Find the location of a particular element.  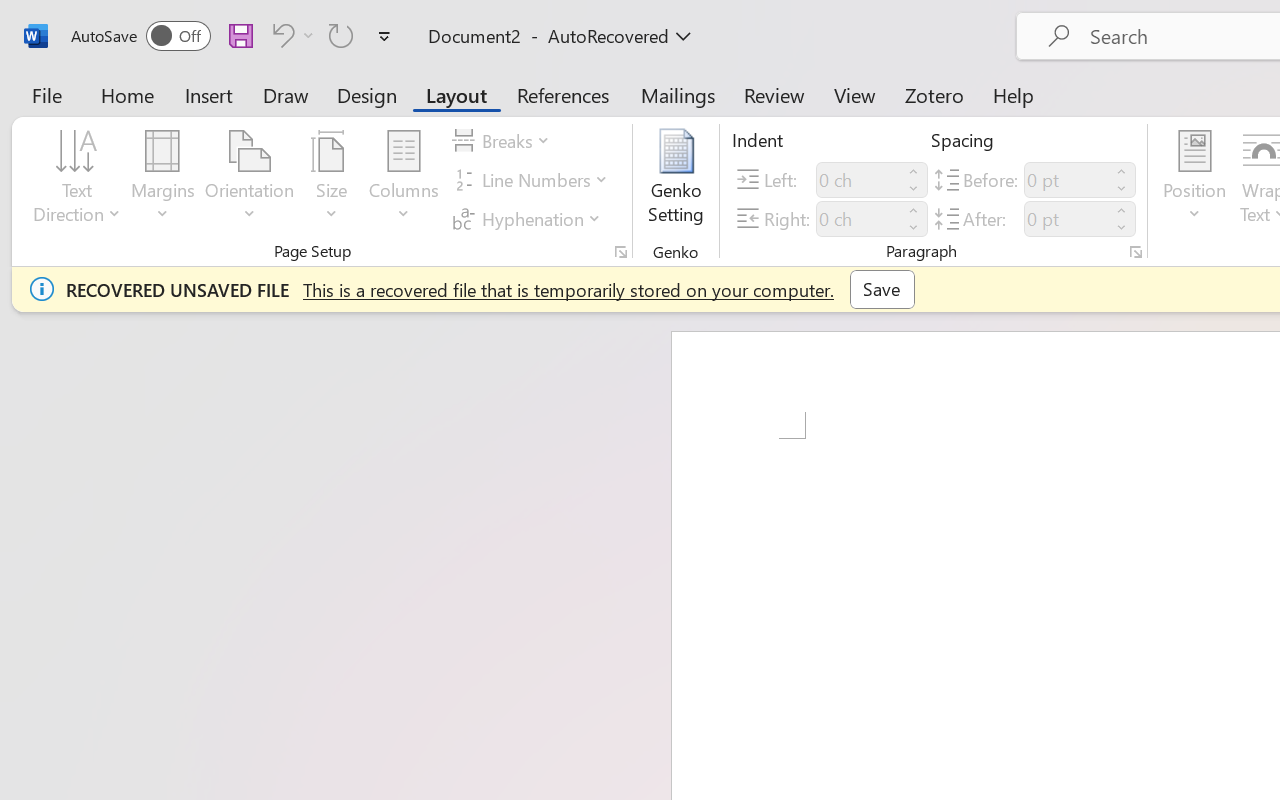

Can't Undo is located at coordinates (290, 35).